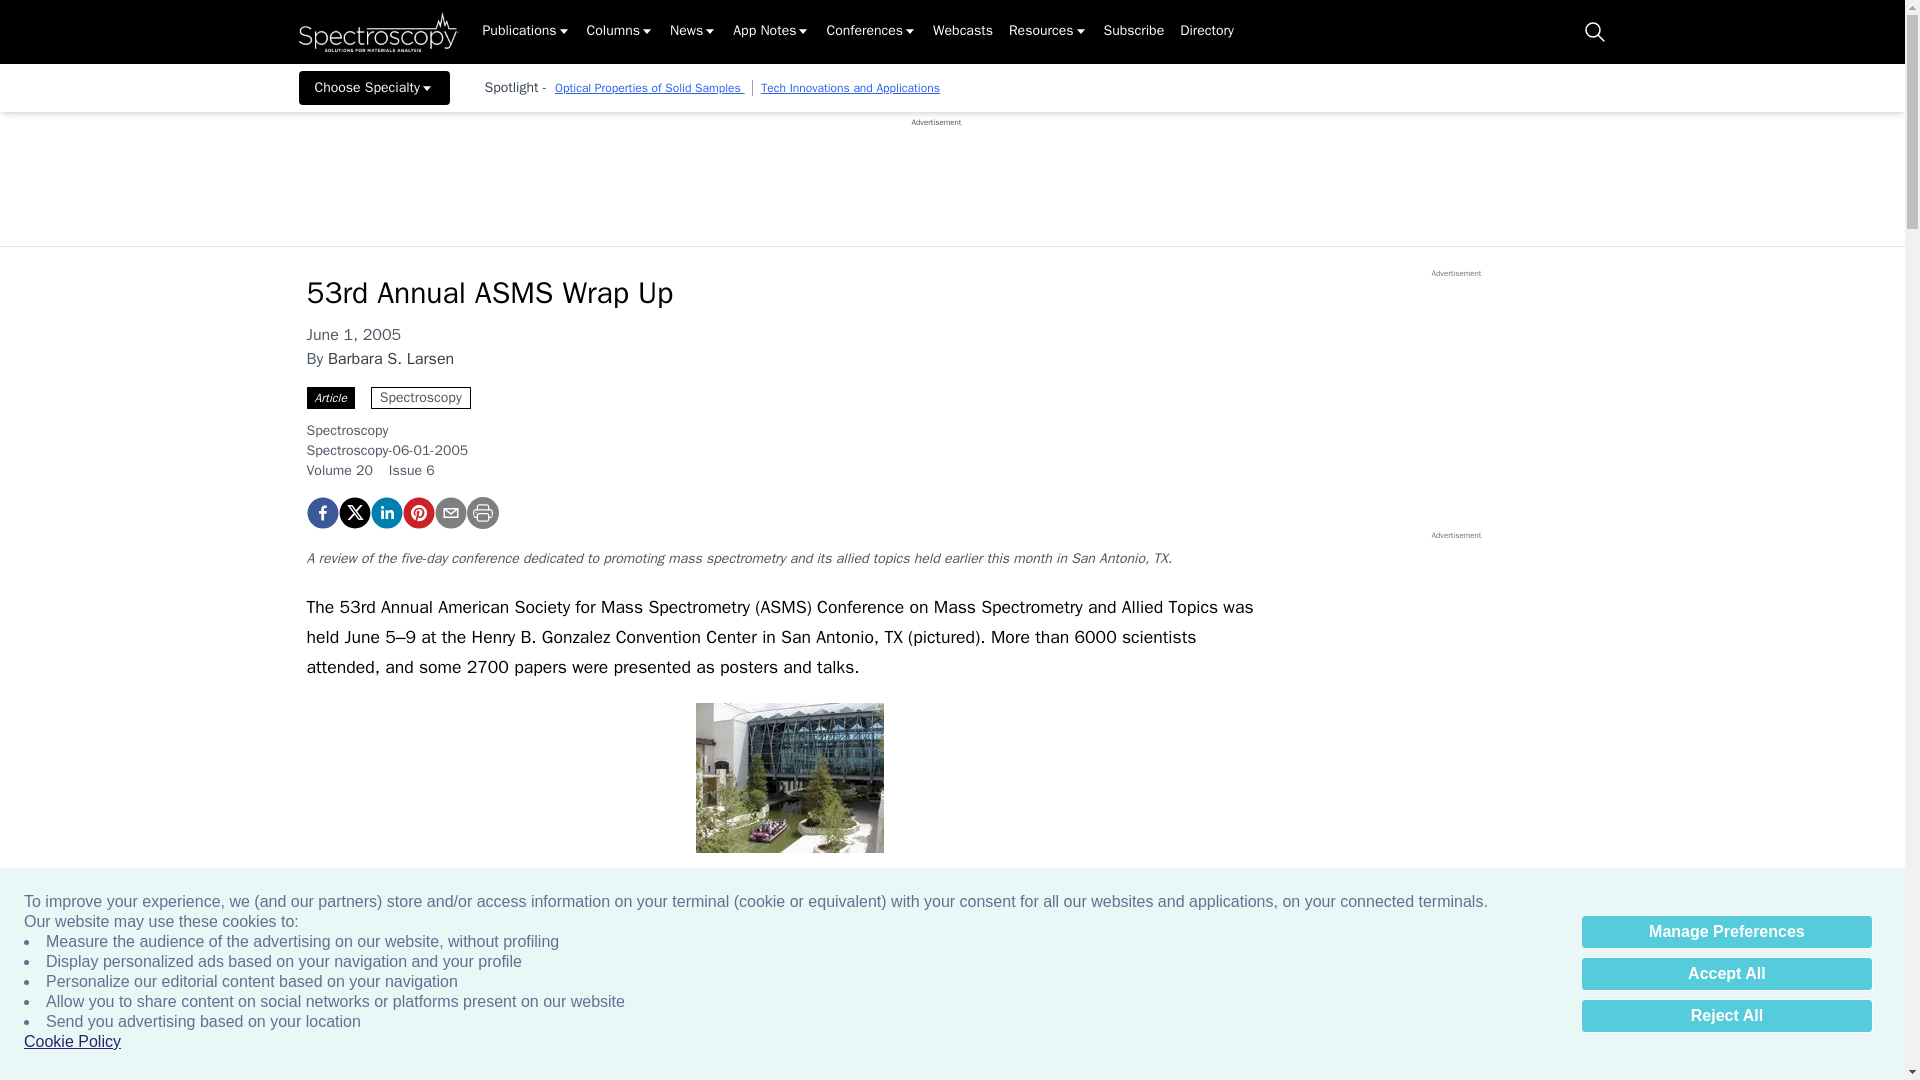 The width and height of the screenshot is (1920, 1080). What do you see at coordinates (321, 512) in the screenshot?
I see `53rd Annual ASMS Wrap Up` at bounding box center [321, 512].